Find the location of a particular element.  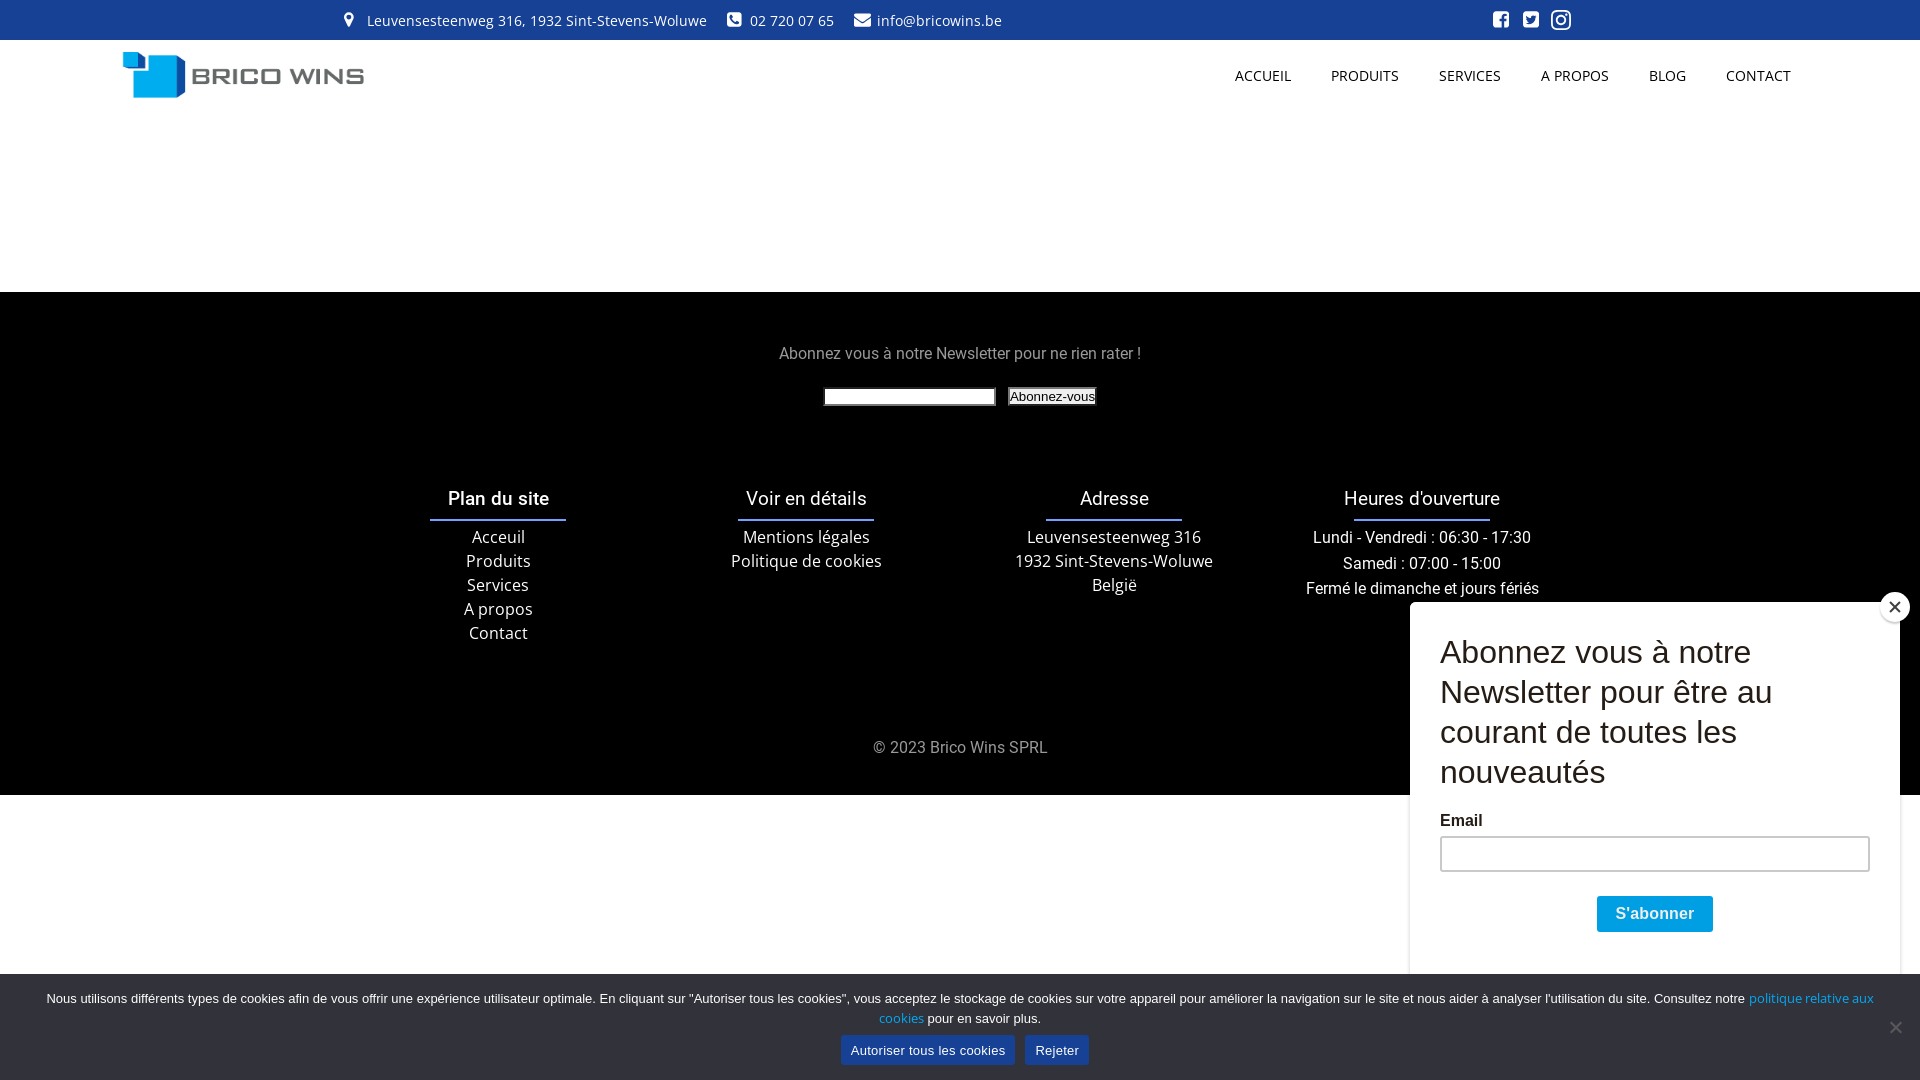

PRODUITS is located at coordinates (1365, 76).